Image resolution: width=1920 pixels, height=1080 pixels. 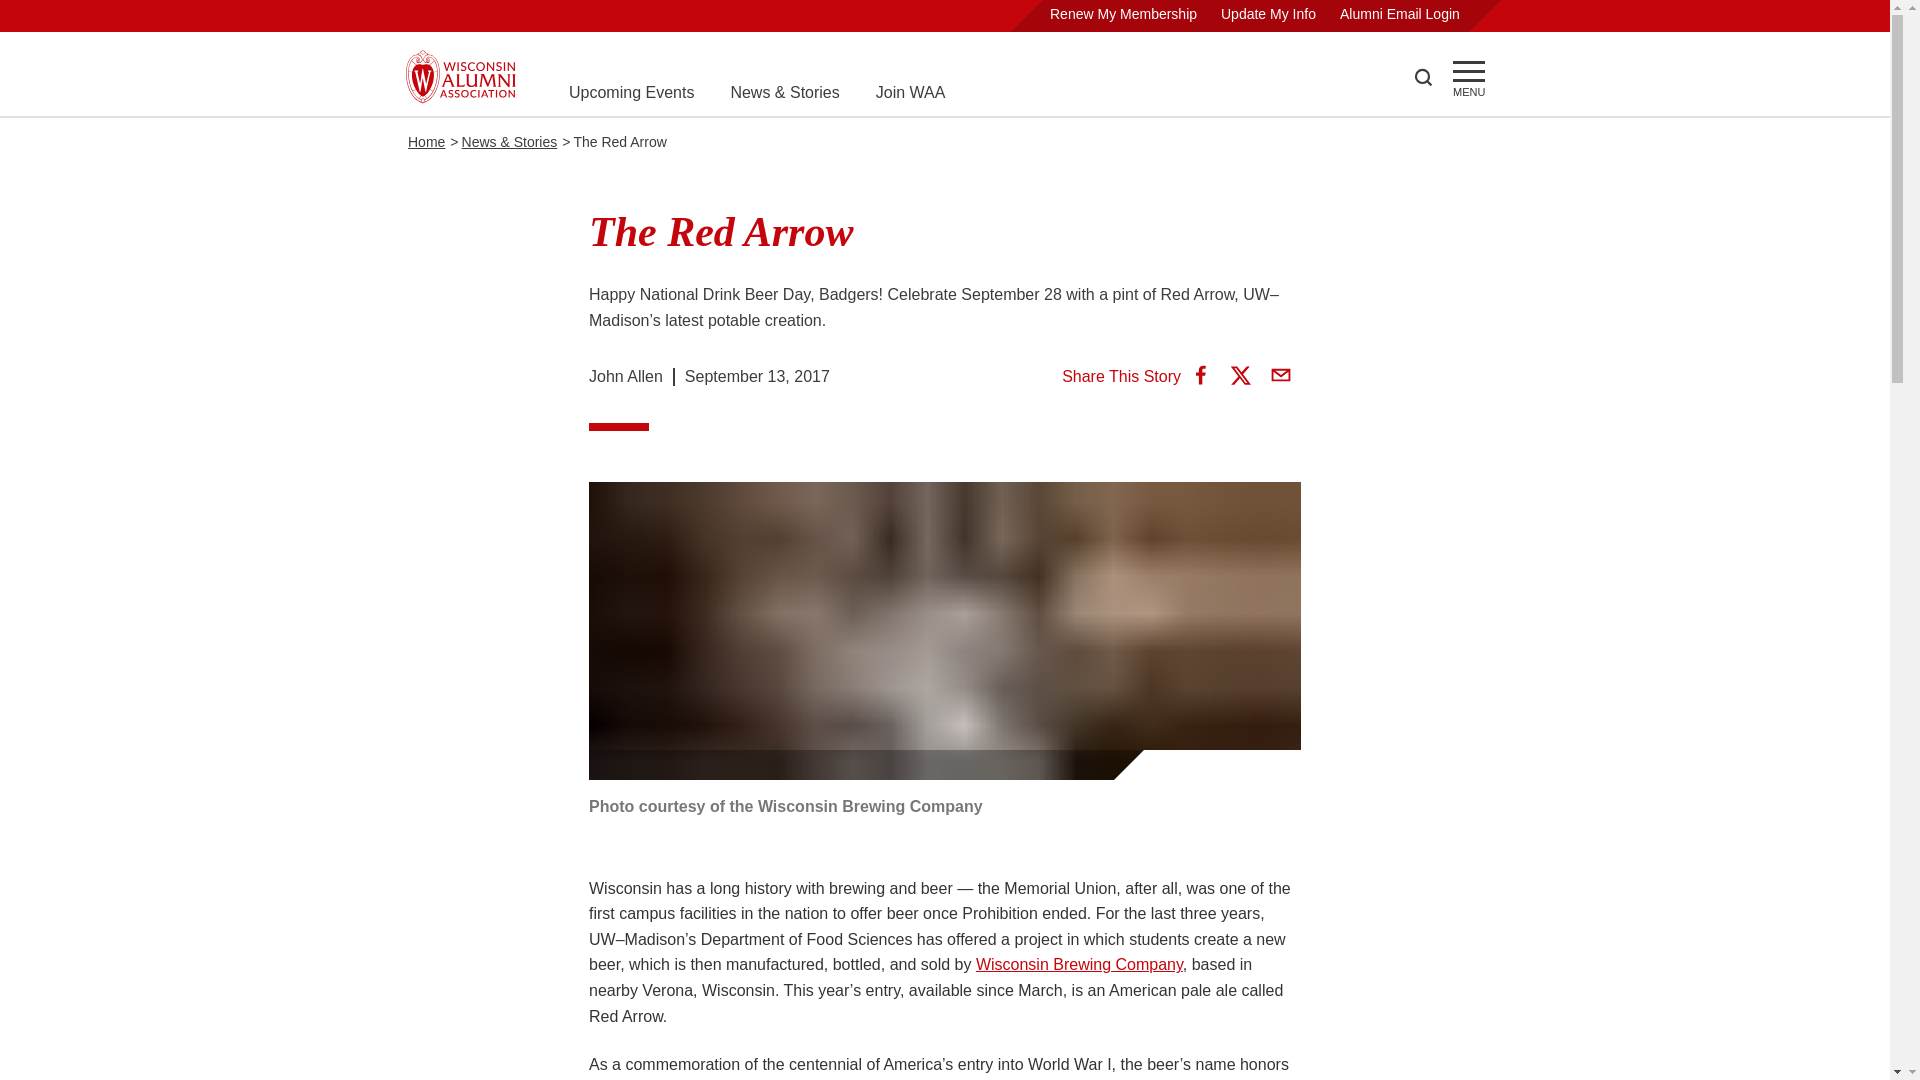 I want to click on Join WAA, so click(x=910, y=92).